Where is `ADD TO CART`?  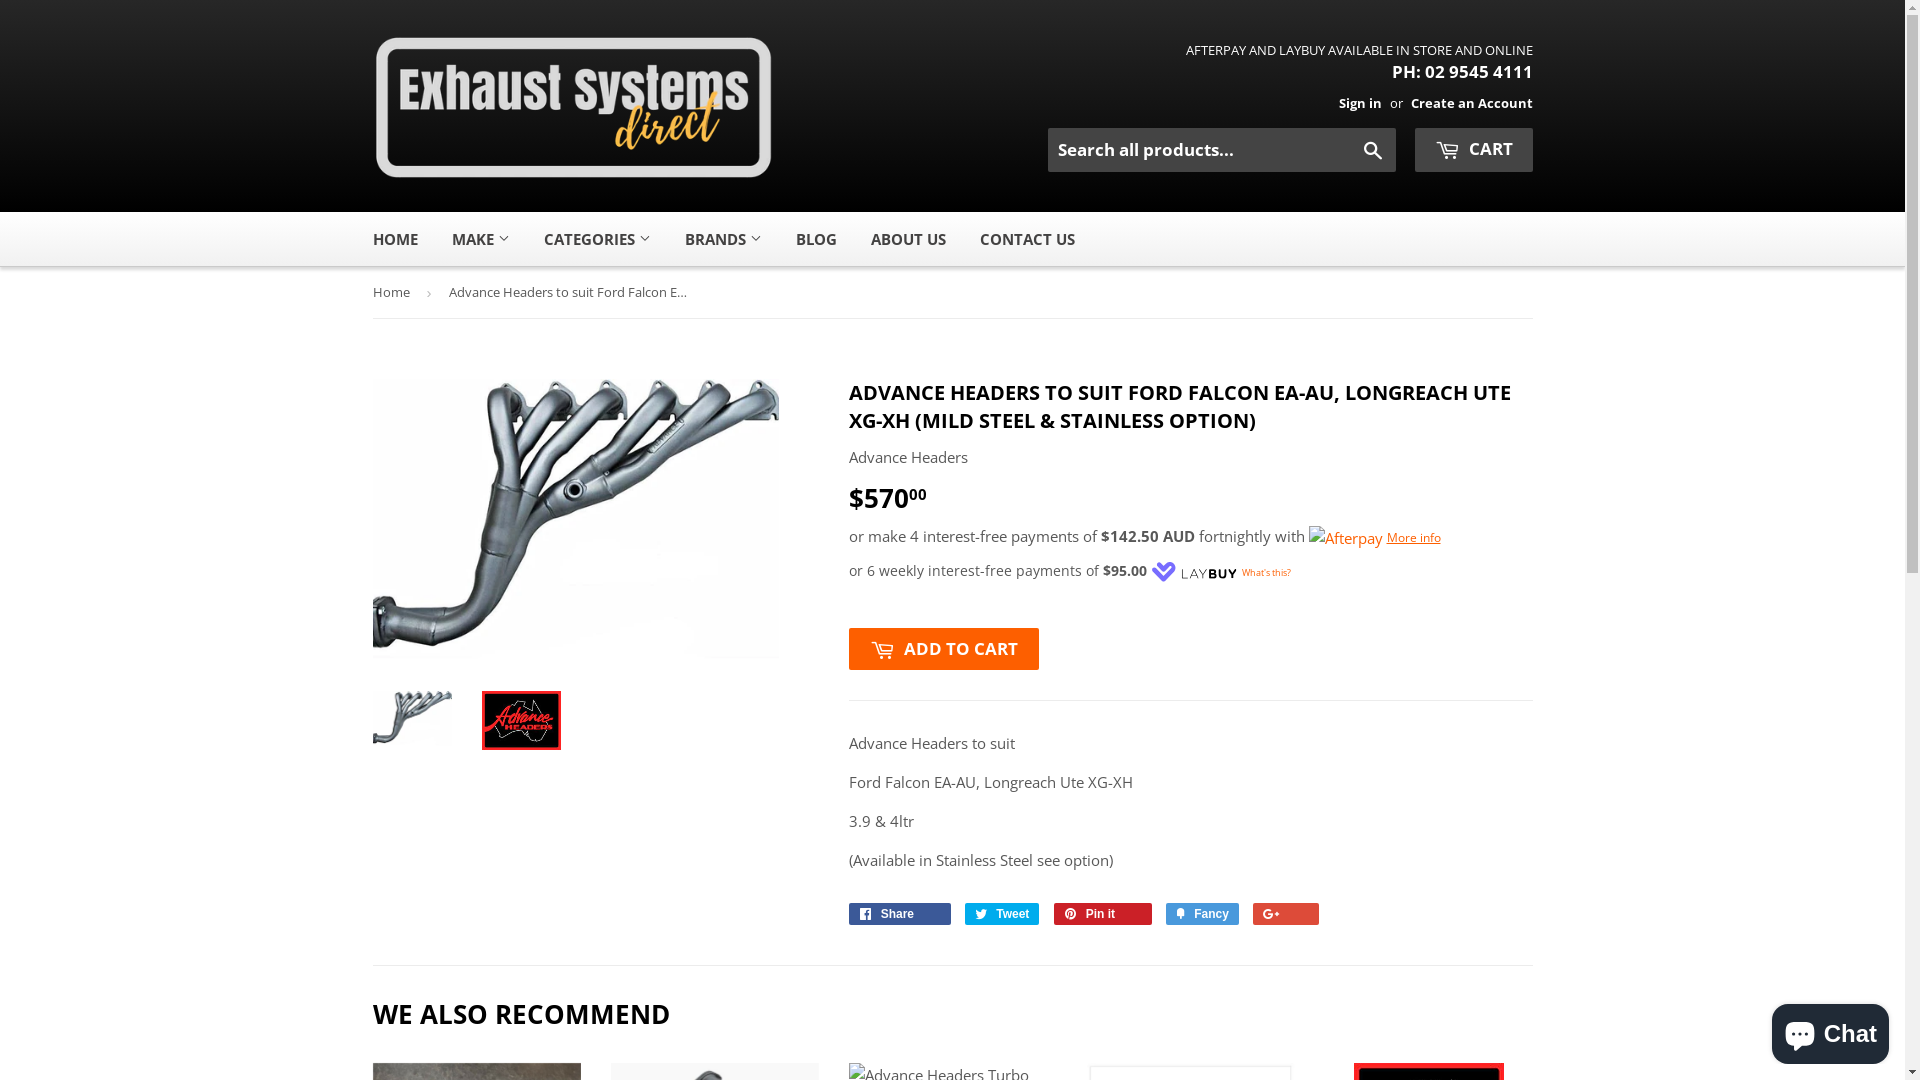
ADD TO CART is located at coordinates (943, 649).